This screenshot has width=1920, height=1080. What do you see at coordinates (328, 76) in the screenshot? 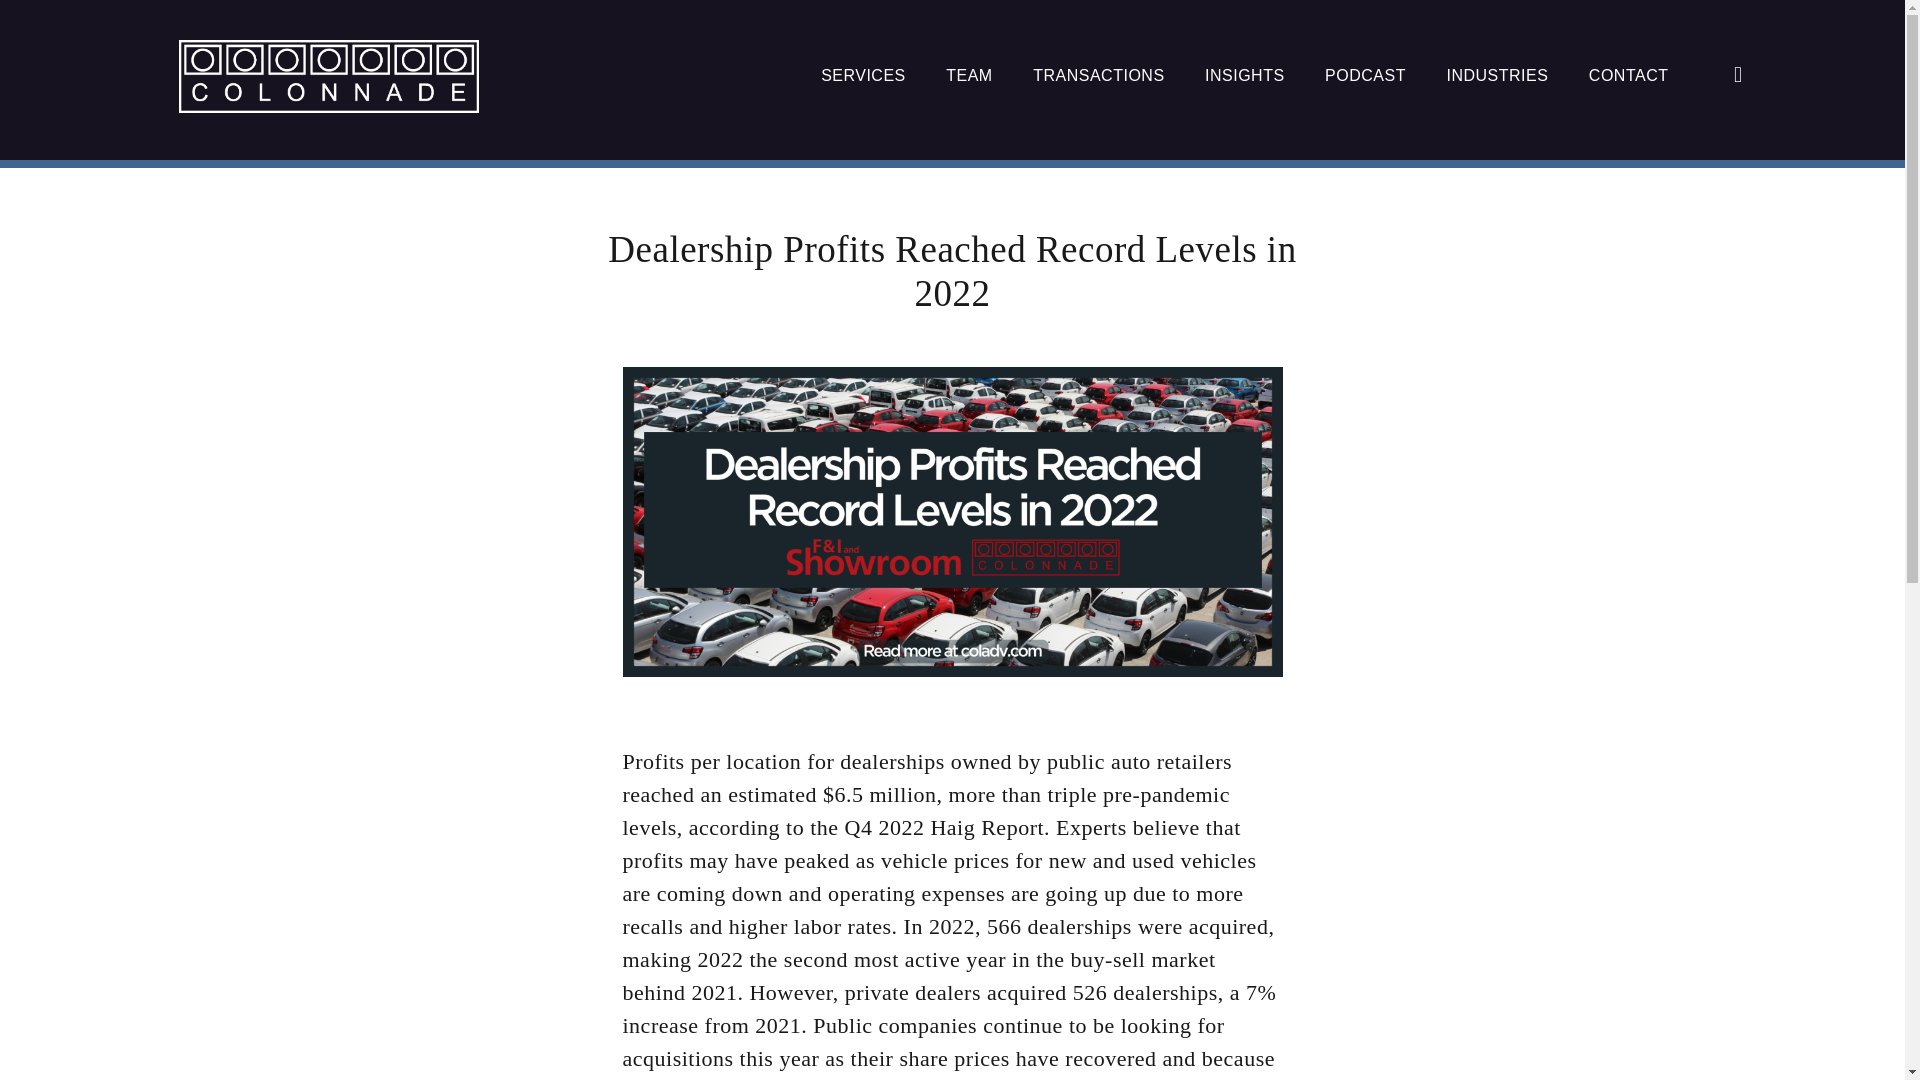
I see `Colonnade Logo White` at bounding box center [328, 76].